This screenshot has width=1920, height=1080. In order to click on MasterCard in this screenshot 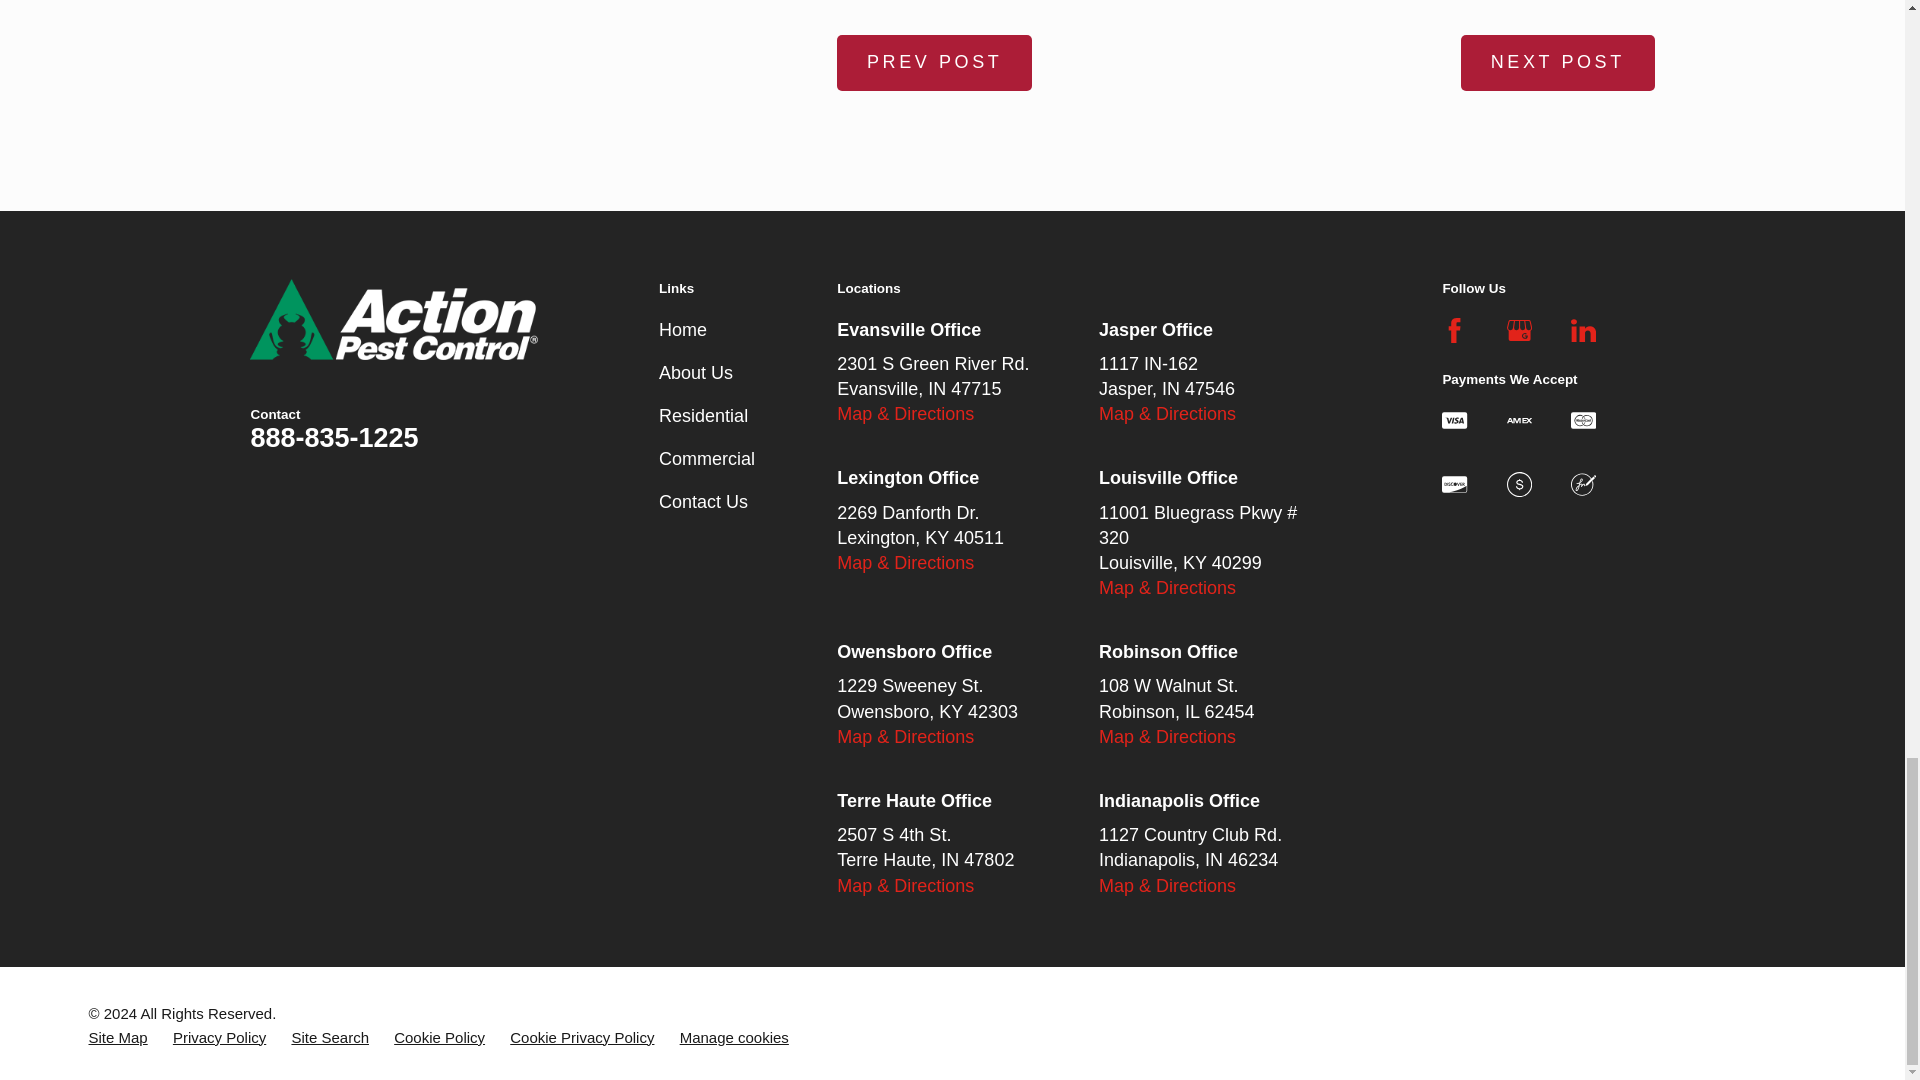, I will do `click(1582, 420)`.